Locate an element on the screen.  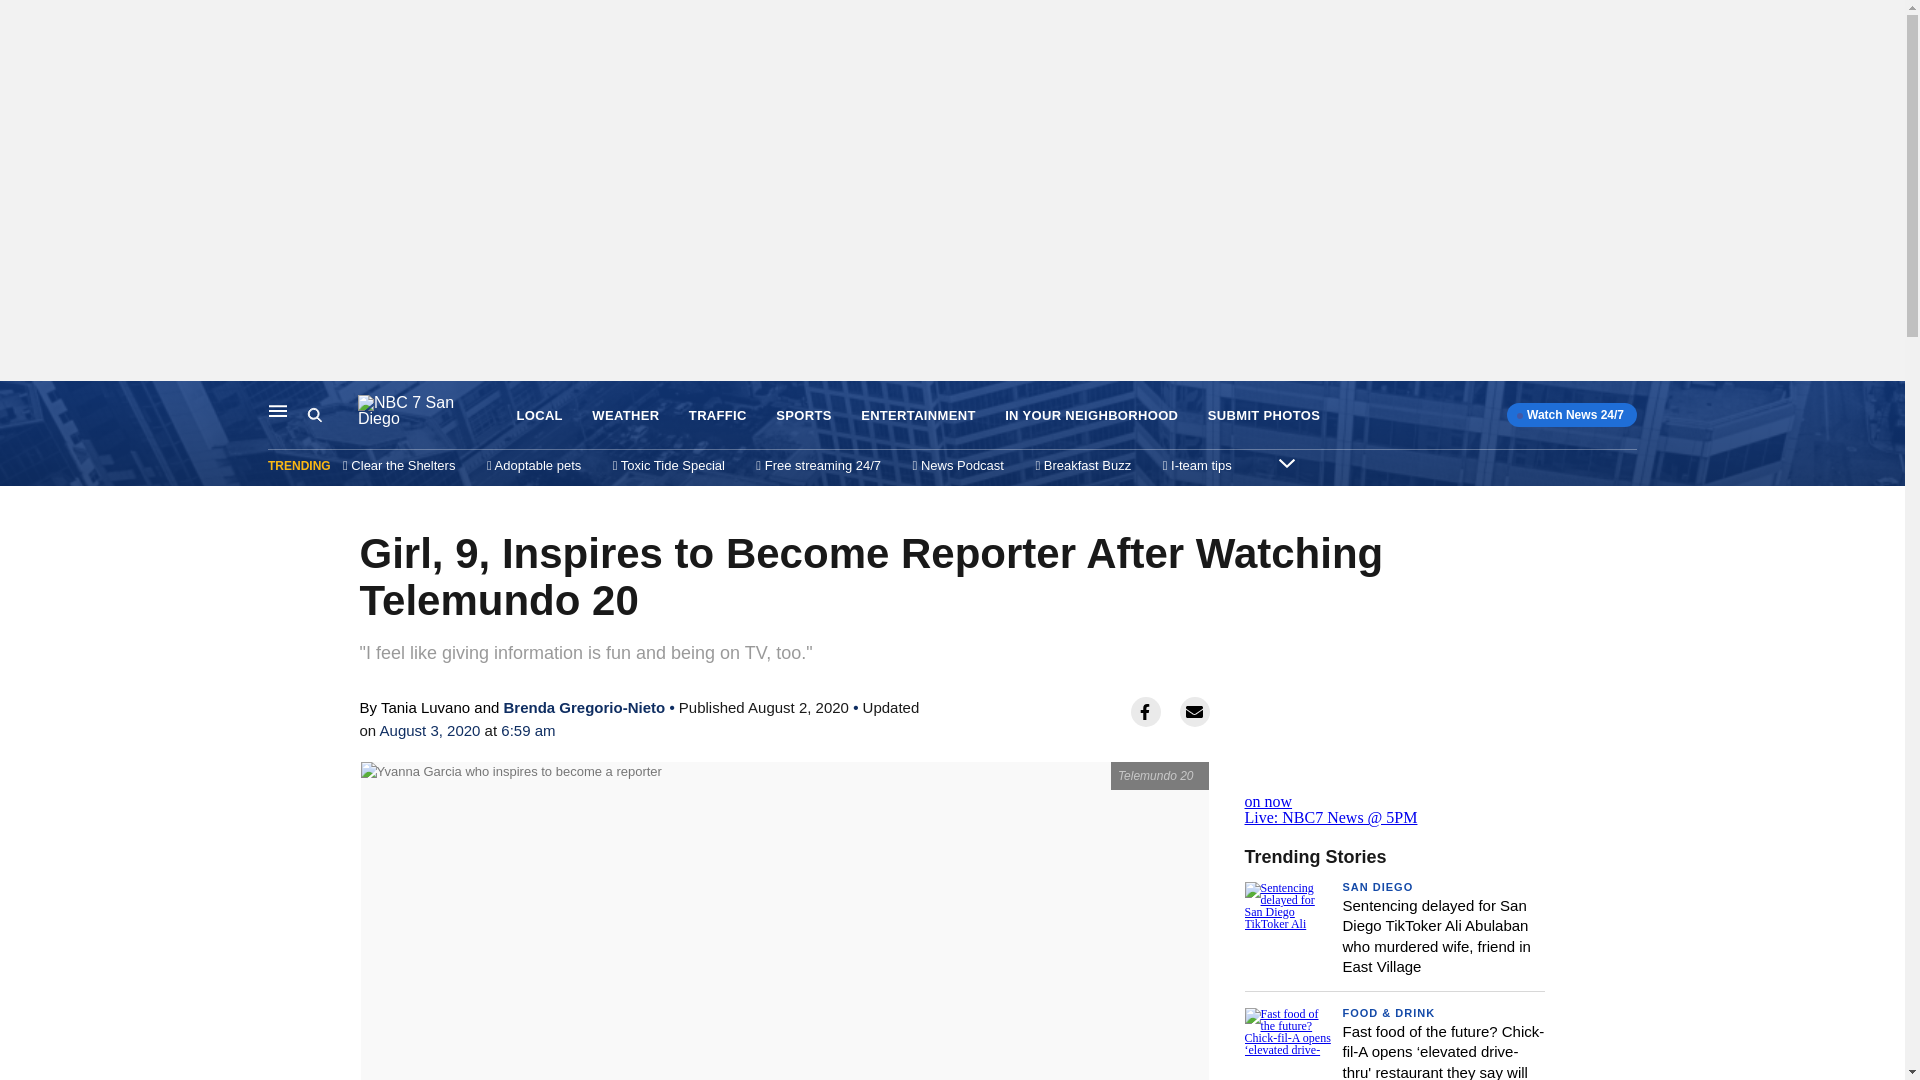
Skip to content is located at coordinates (21, 402).